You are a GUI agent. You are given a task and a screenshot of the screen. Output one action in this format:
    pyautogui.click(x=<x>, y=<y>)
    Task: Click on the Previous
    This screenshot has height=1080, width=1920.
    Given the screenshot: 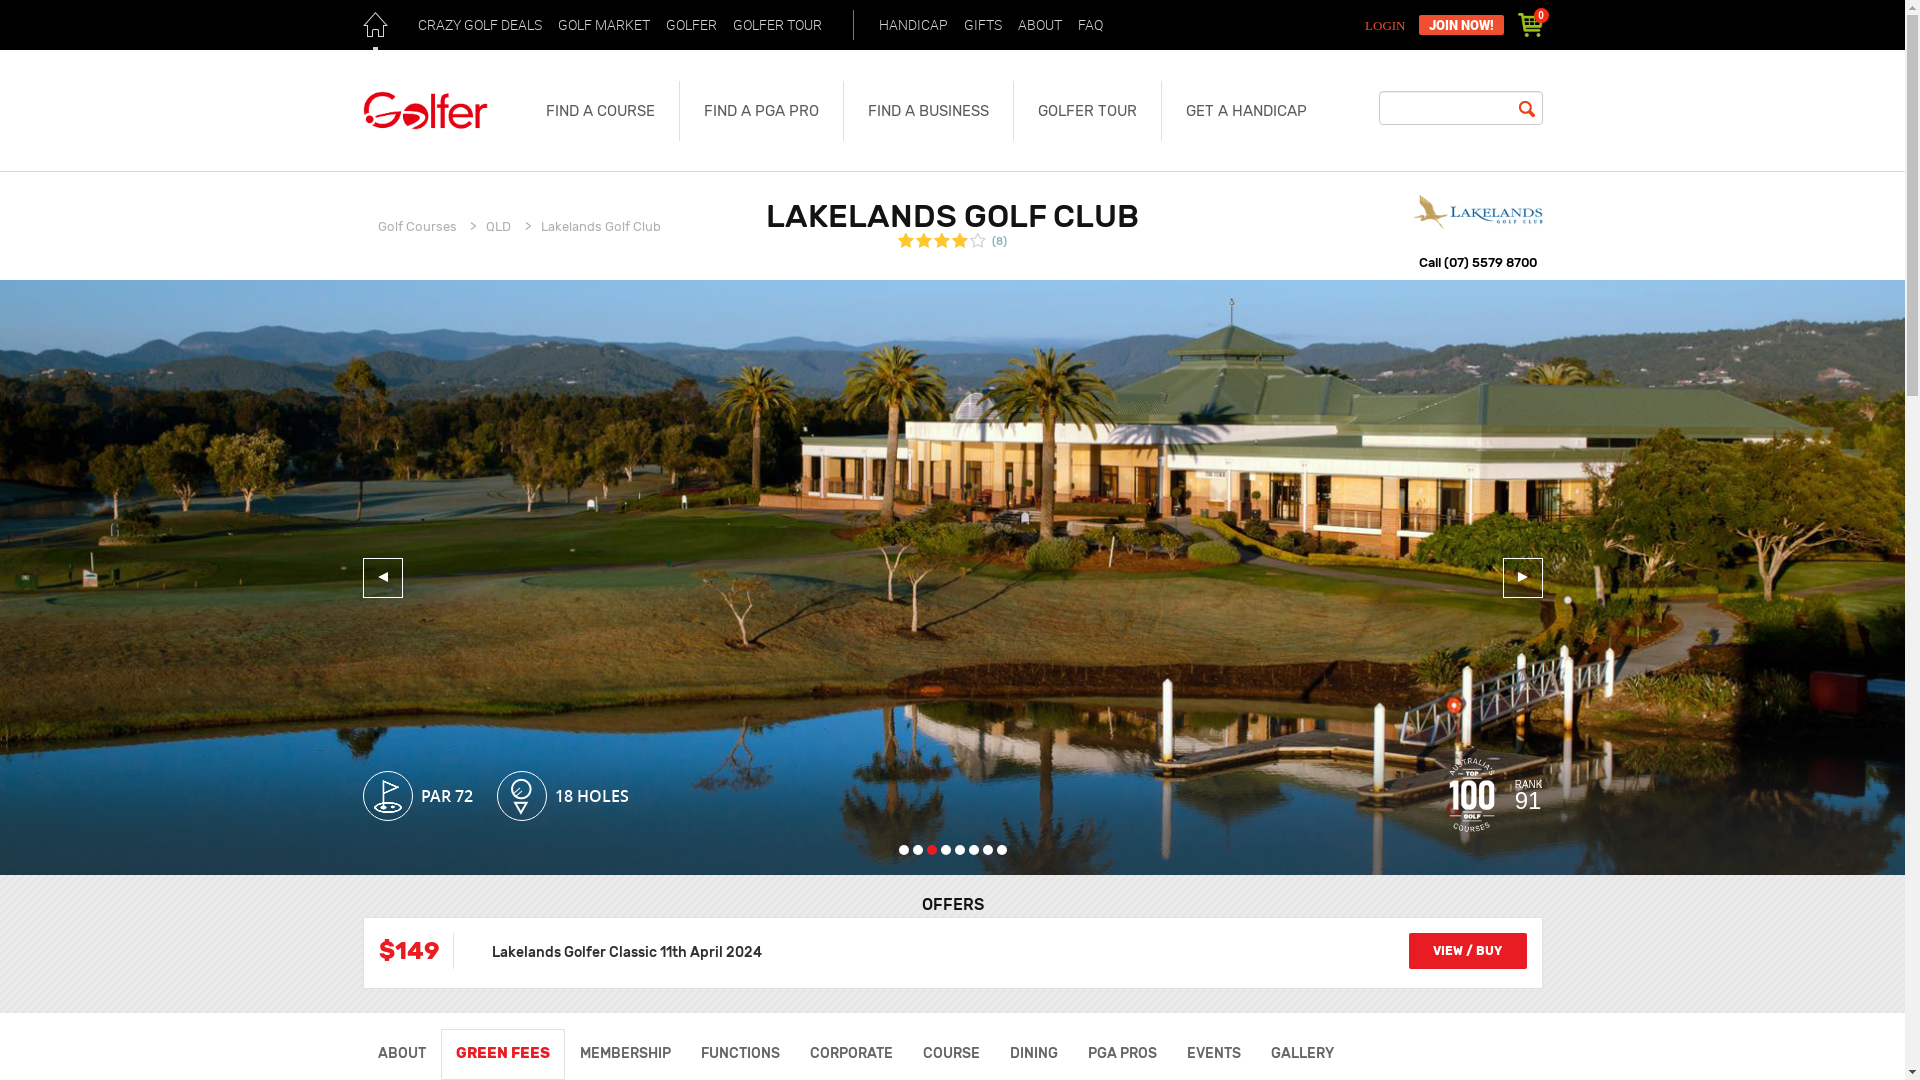 What is the action you would take?
    pyautogui.click(x=382, y=578)
    